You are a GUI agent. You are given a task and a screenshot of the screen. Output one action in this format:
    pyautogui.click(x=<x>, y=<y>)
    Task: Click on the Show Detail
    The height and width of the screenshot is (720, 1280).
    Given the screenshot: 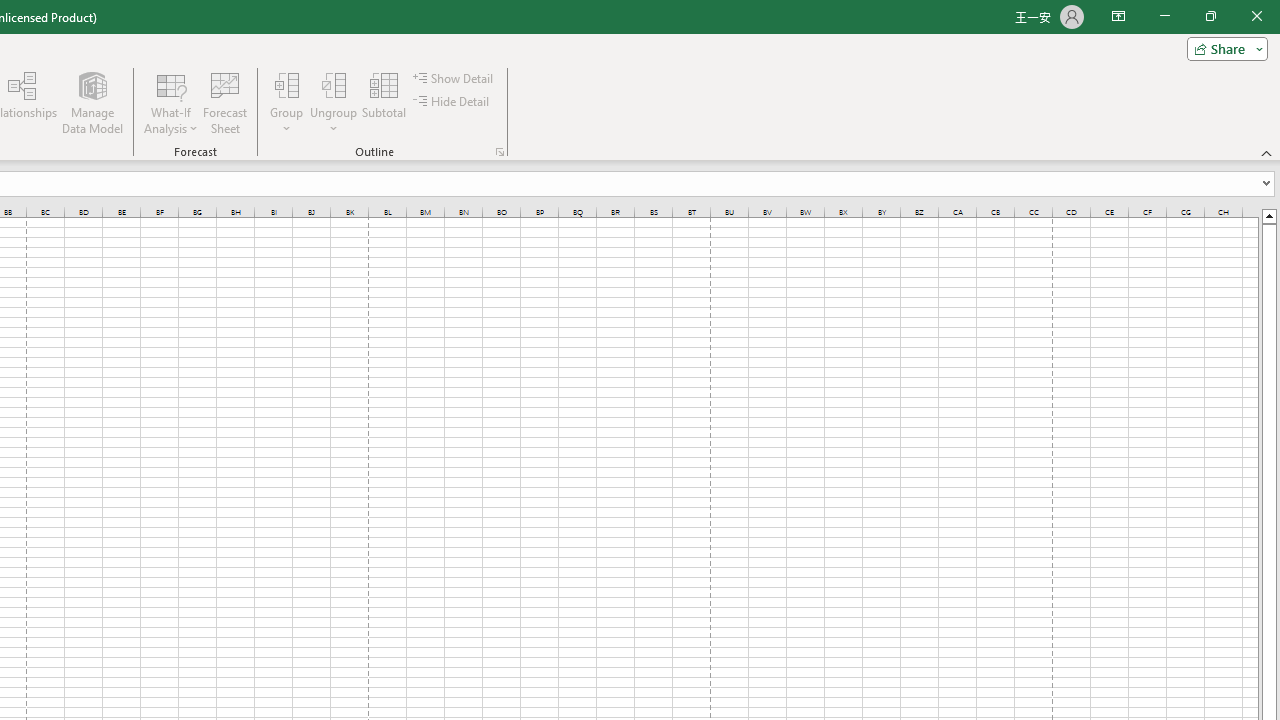 What is the action you would take?
    pyautogui.click(x=454, y=78)
    